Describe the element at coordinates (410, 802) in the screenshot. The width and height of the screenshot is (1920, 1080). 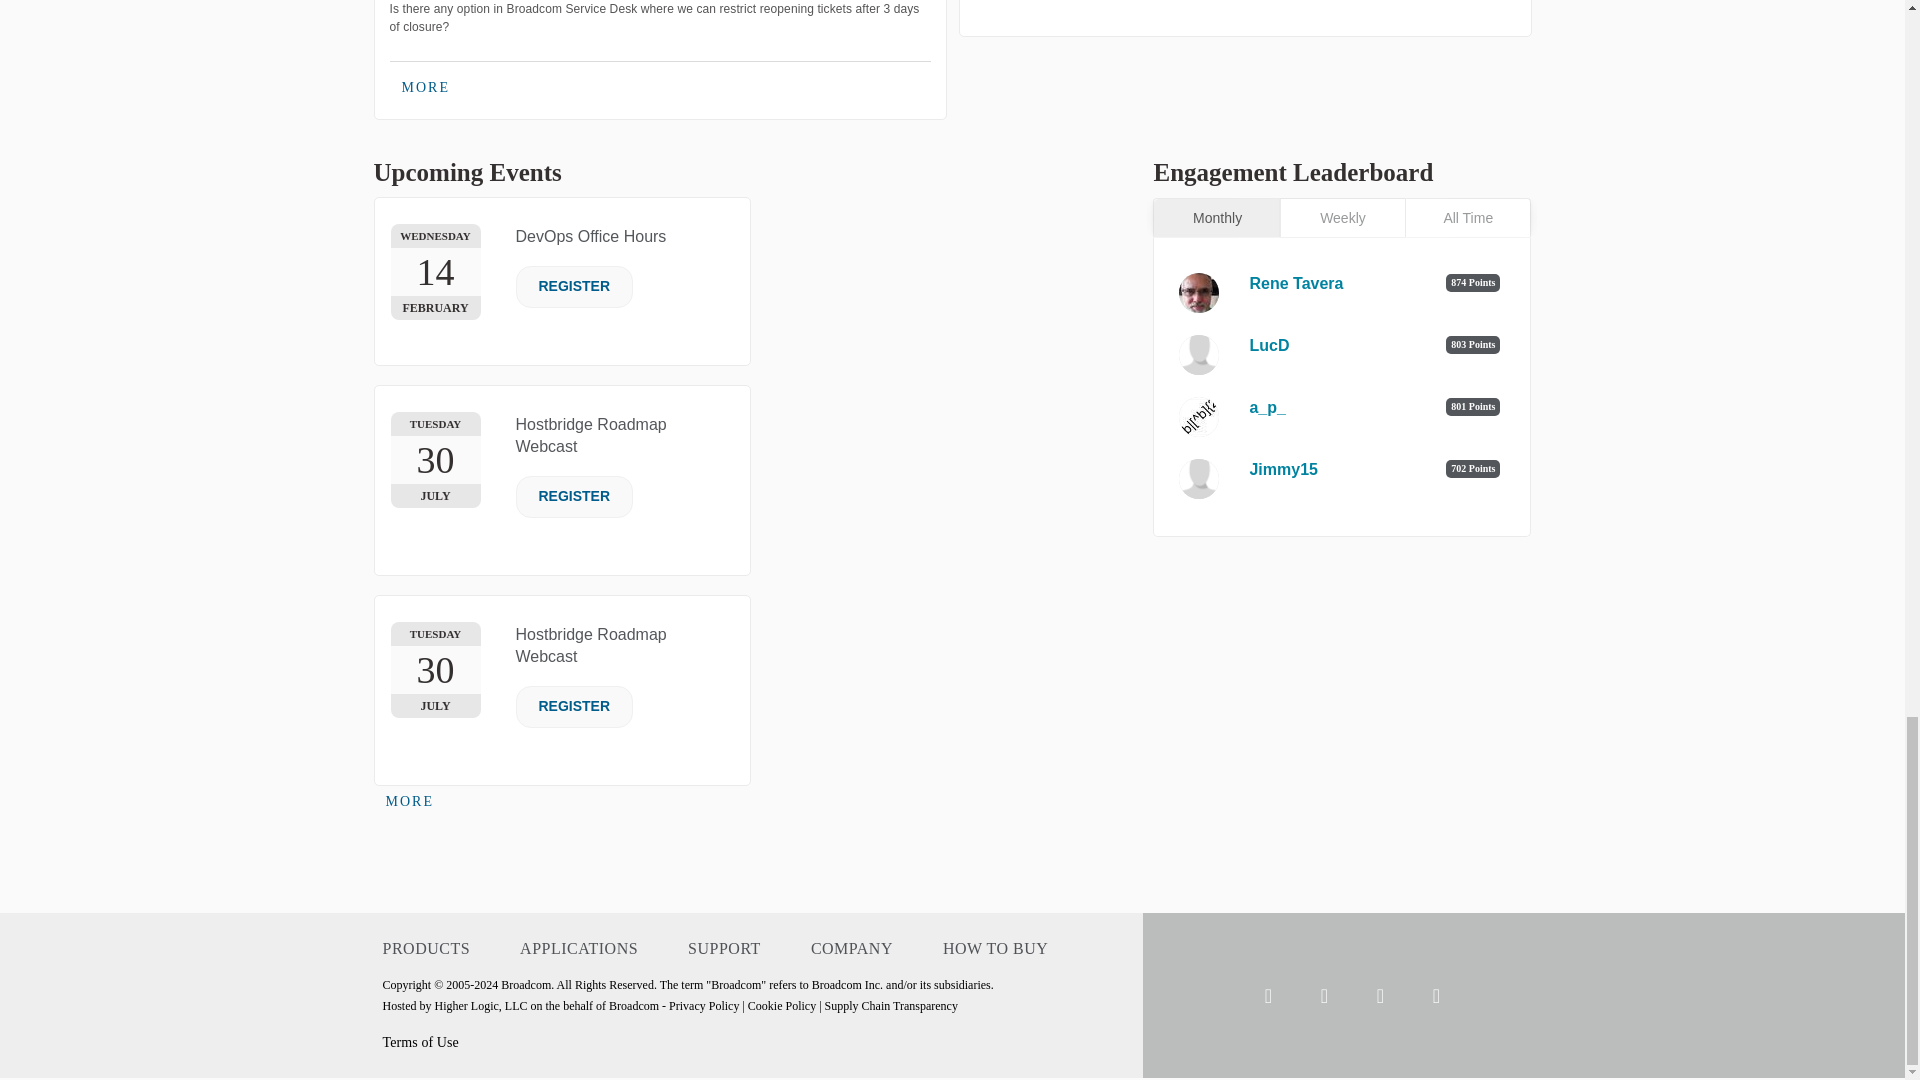
I see `More` at that location.